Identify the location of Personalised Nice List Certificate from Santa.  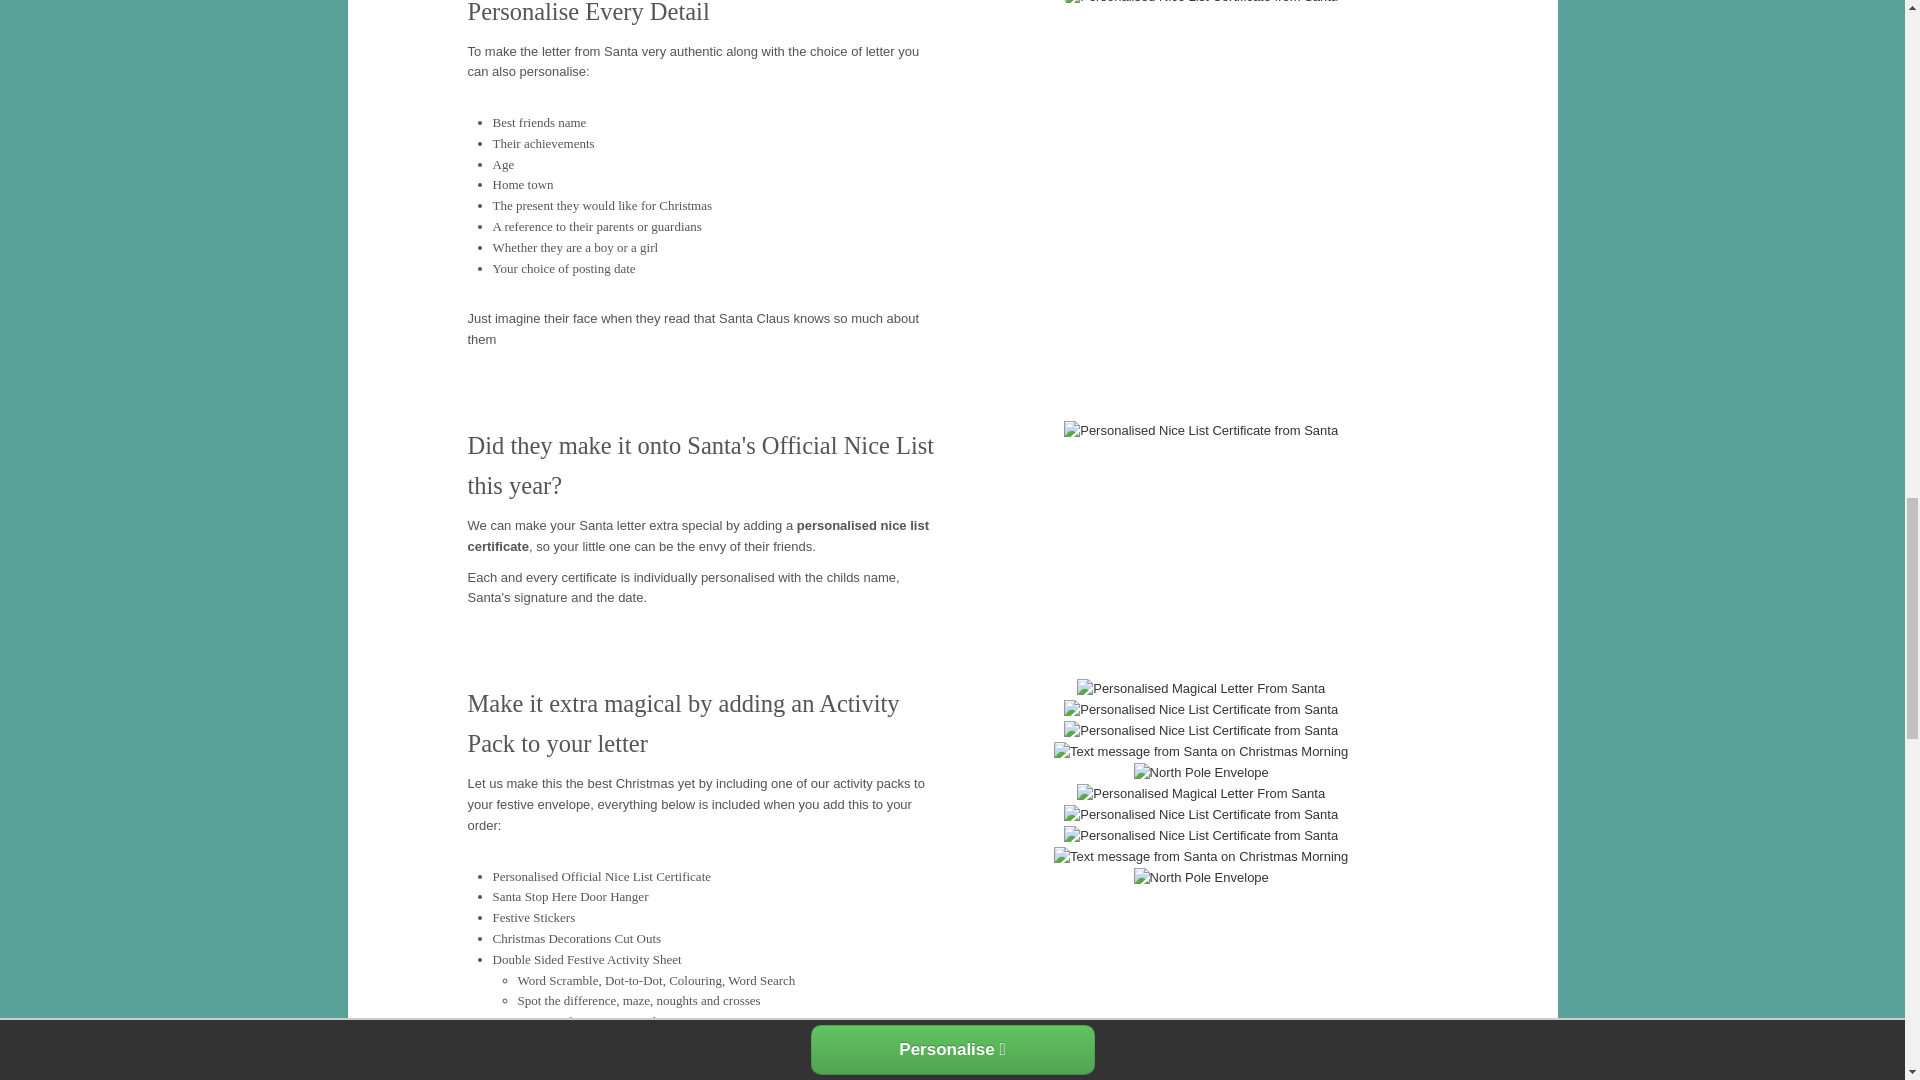
(1200, 431).